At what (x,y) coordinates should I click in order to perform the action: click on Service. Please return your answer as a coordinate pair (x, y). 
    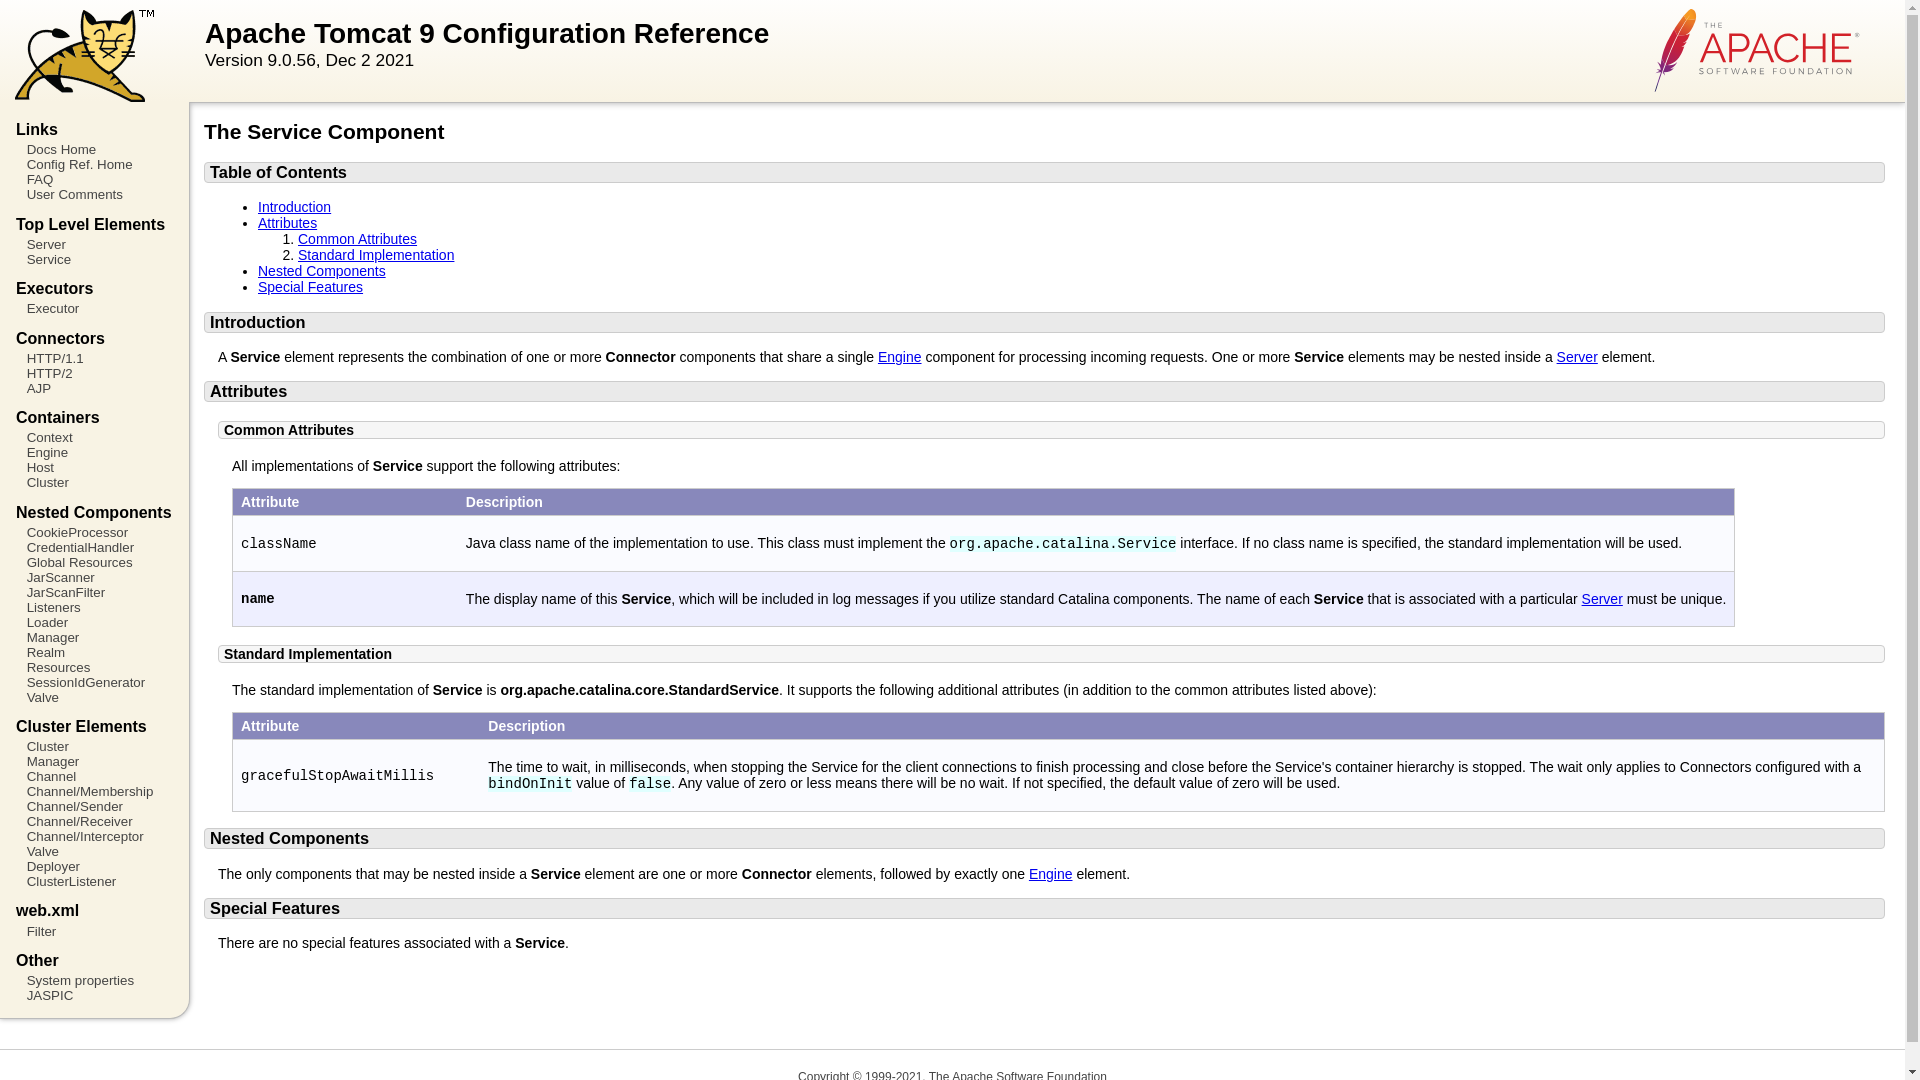
    Looking at the image, I should click on (94, 258).